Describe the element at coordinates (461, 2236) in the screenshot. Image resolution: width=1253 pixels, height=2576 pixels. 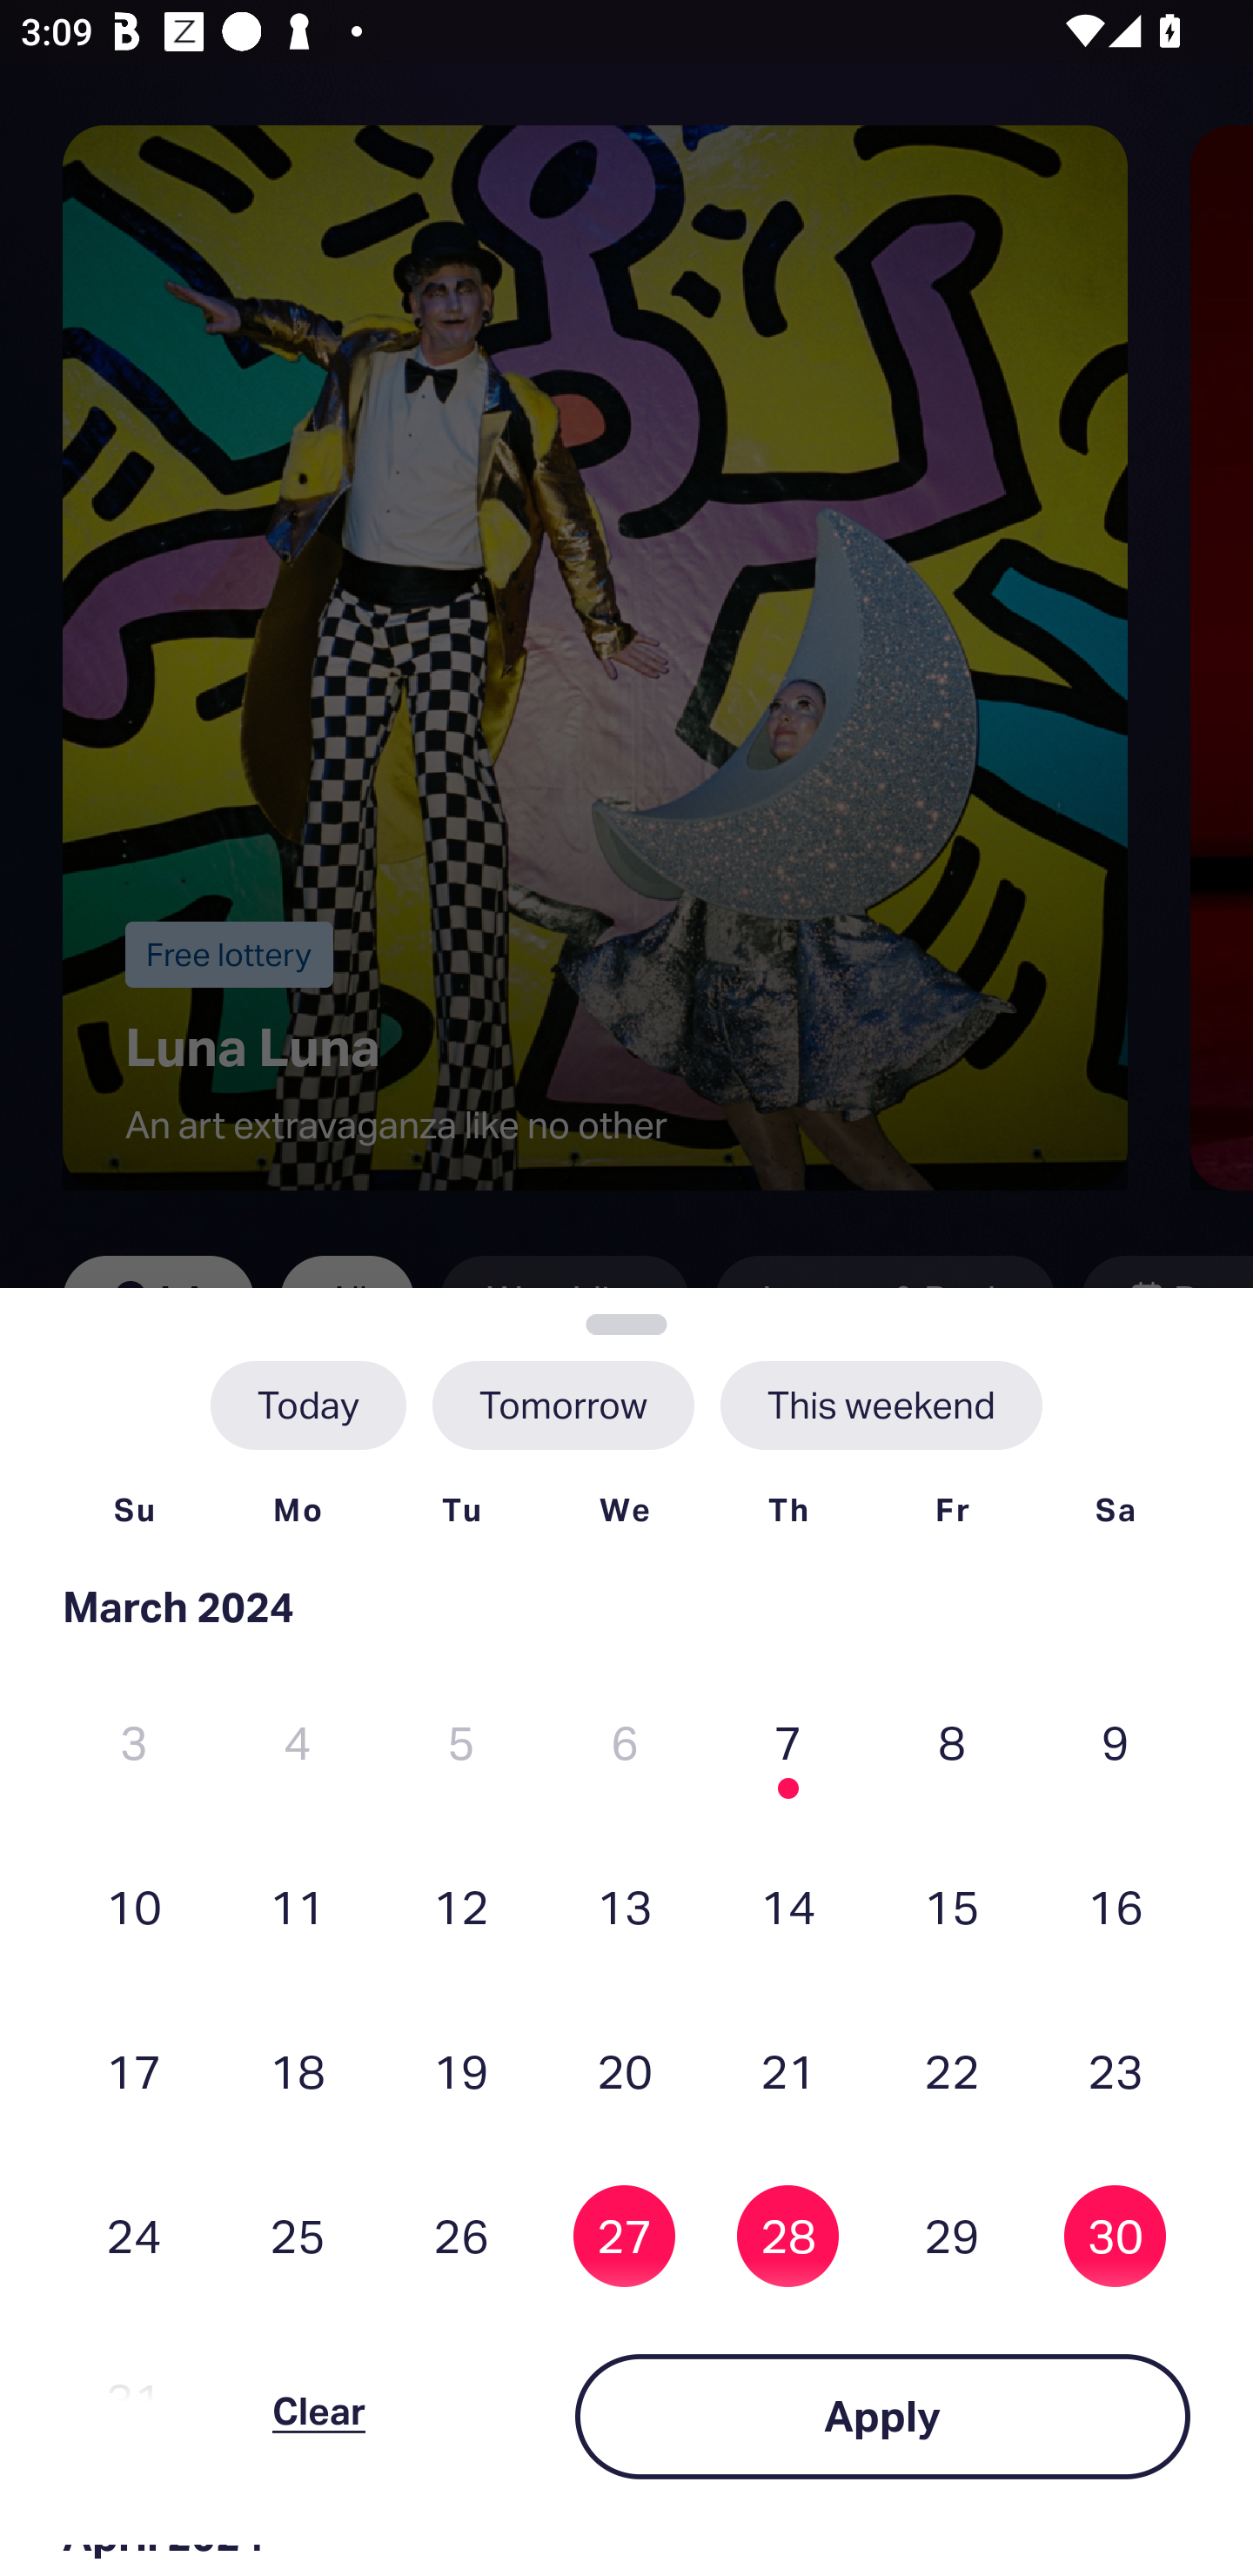
I see `26` at that location.